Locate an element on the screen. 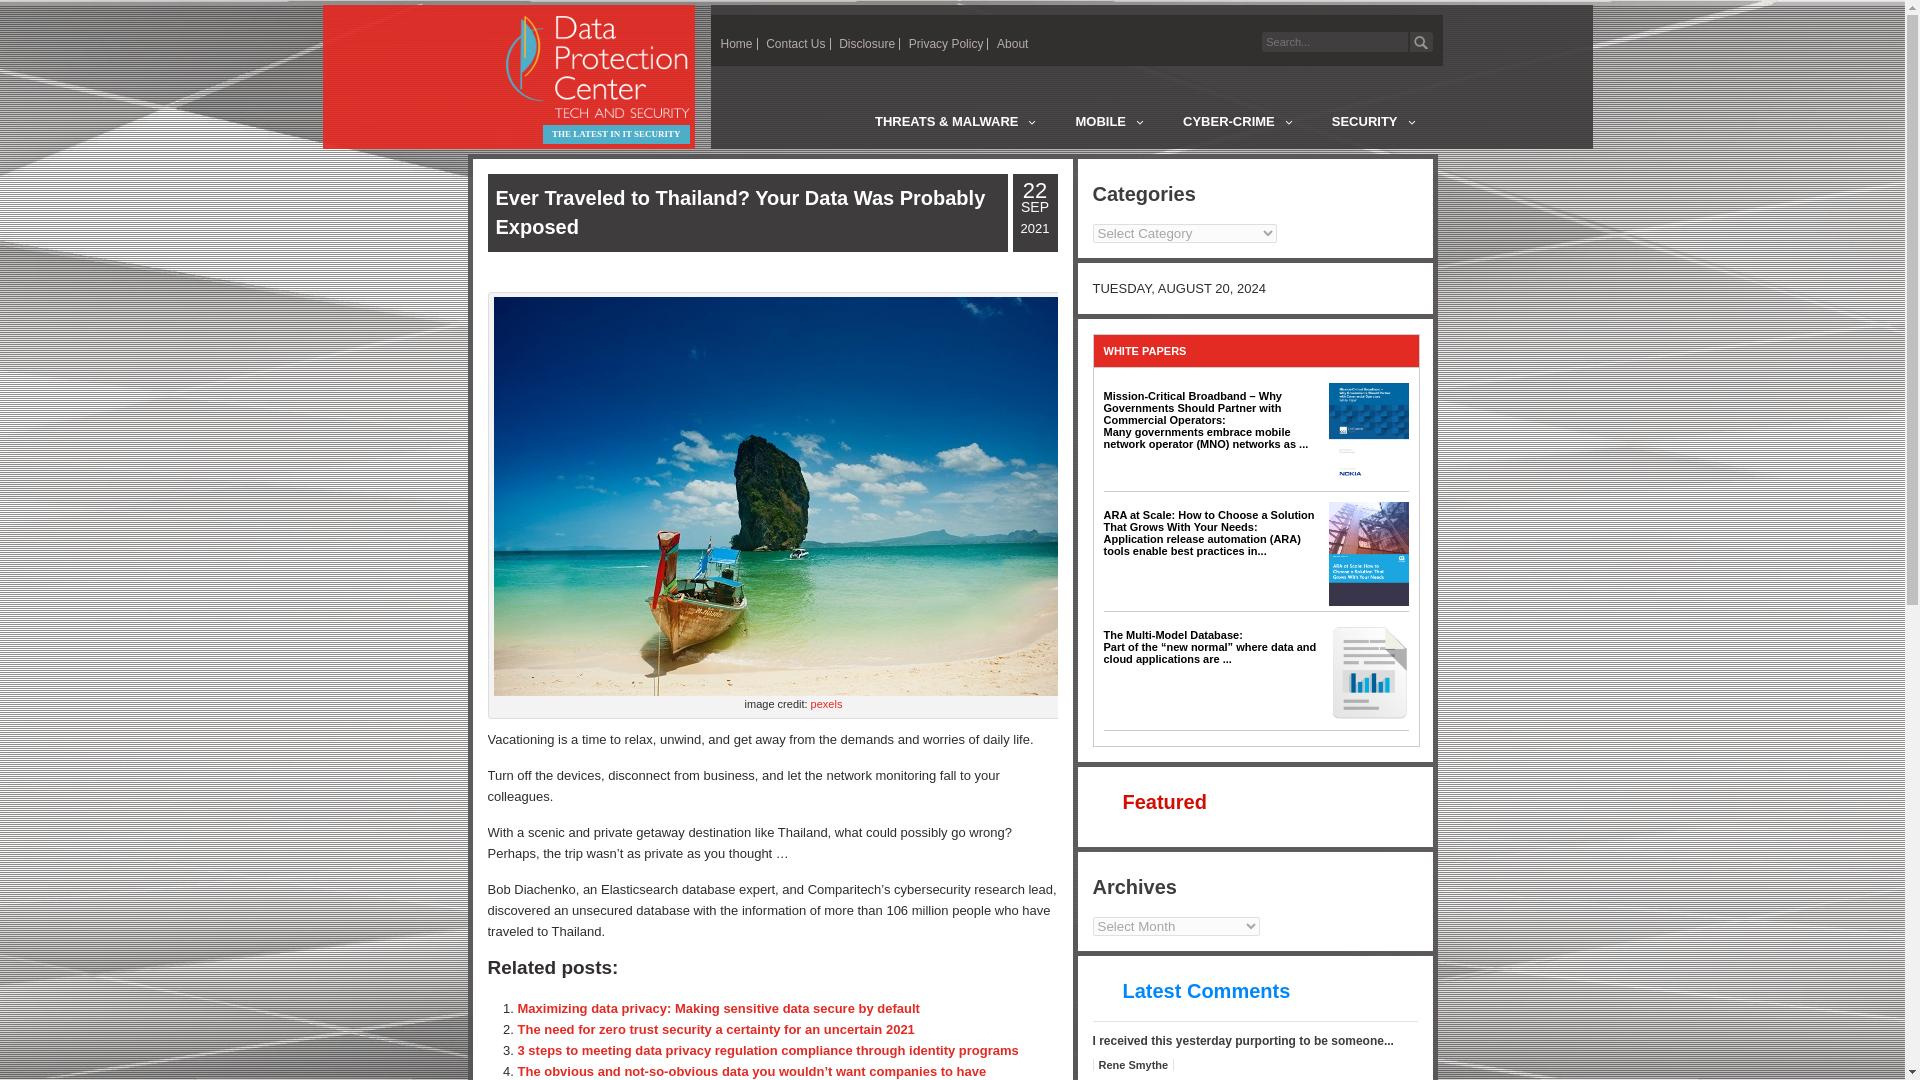 This screenshot has height=1080, width=1920. Privacy Policy is located at coordinates (946, 43).